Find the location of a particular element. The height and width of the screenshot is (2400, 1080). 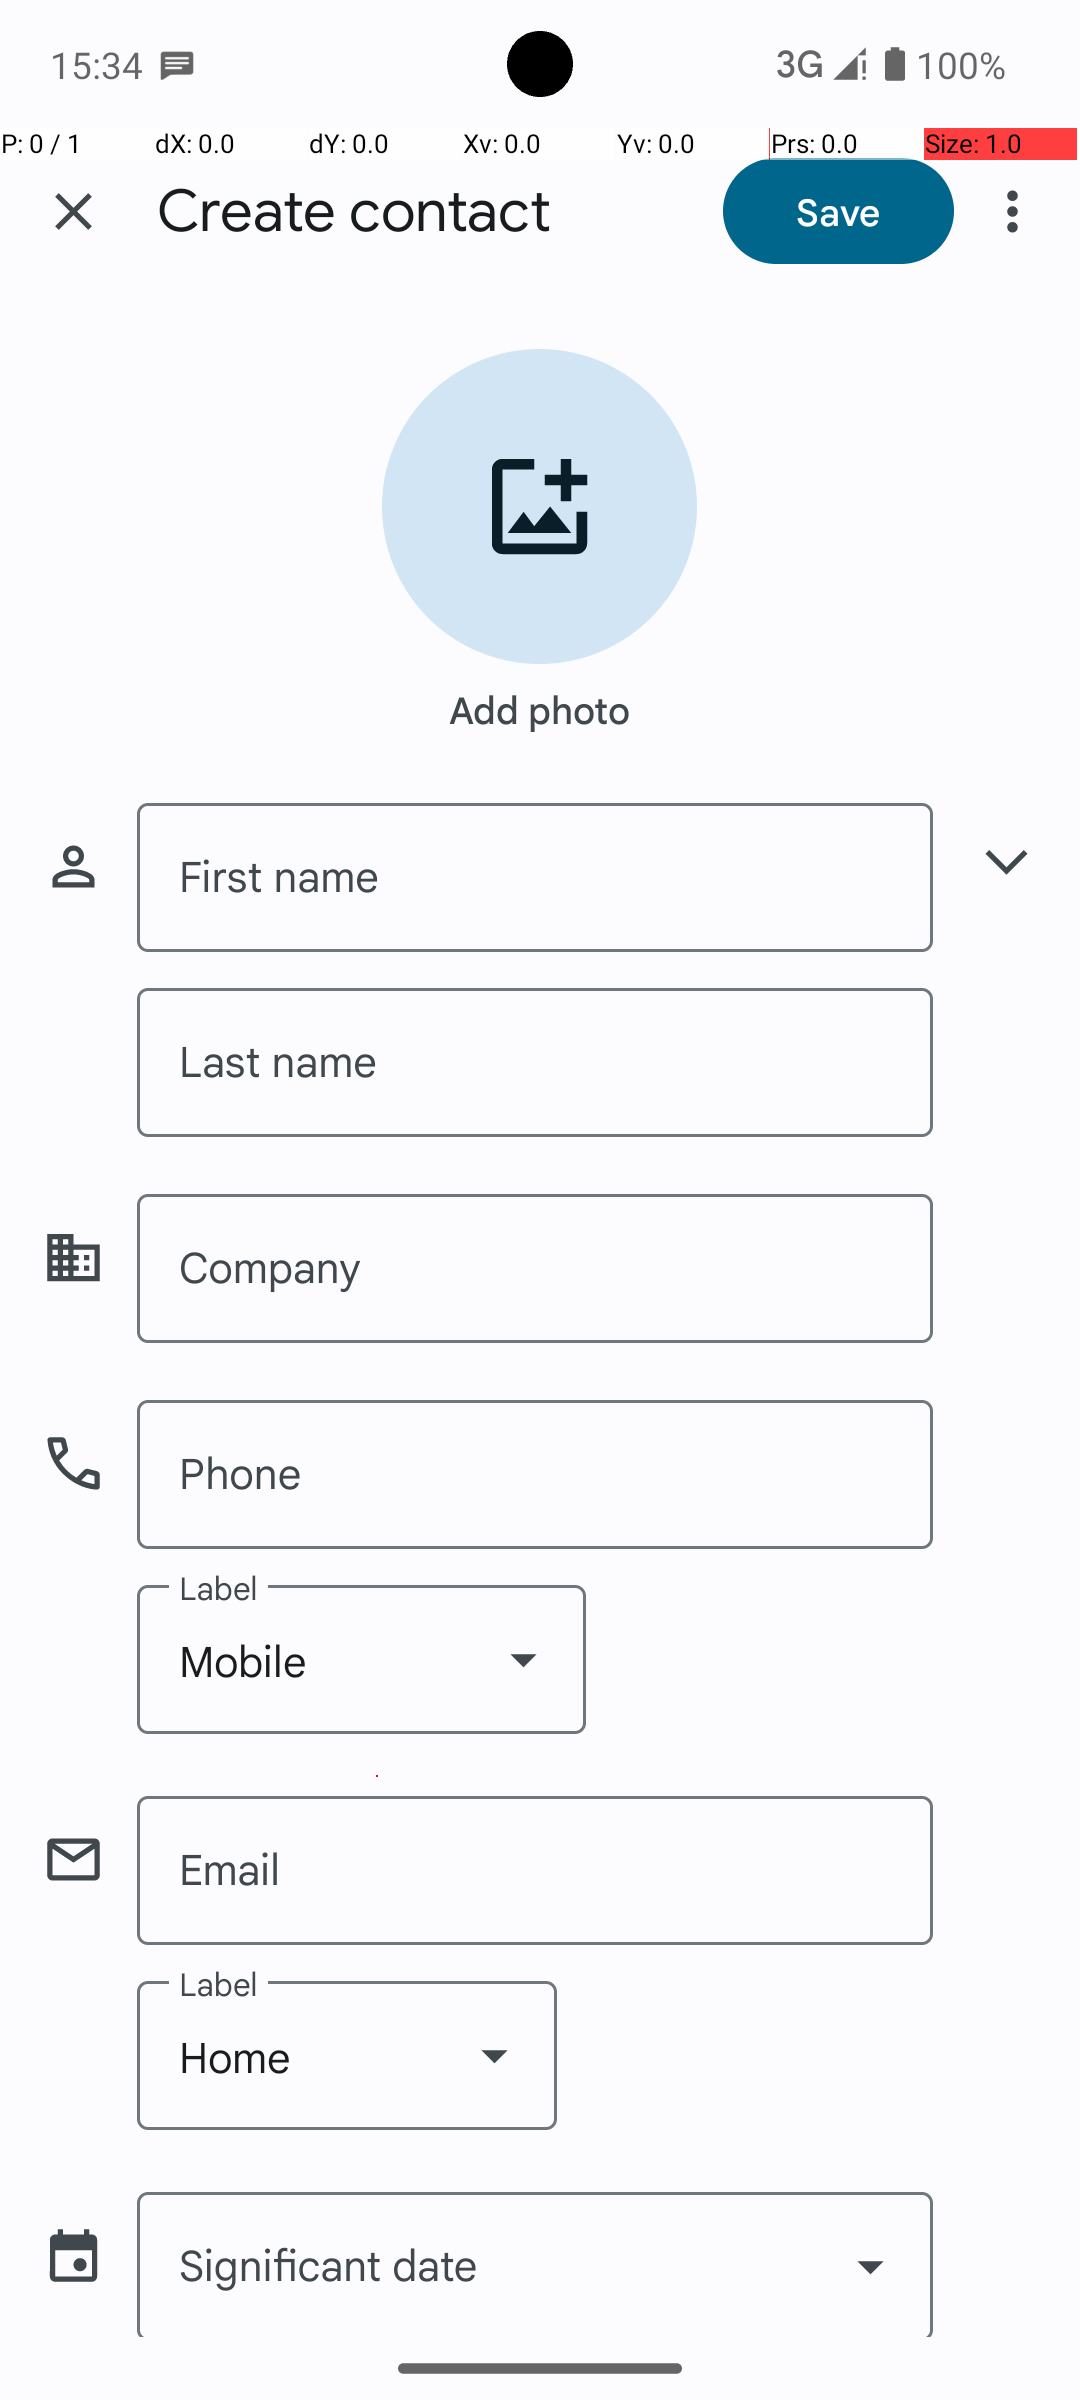

Show more name fields is located at coordinates (1006, 862).